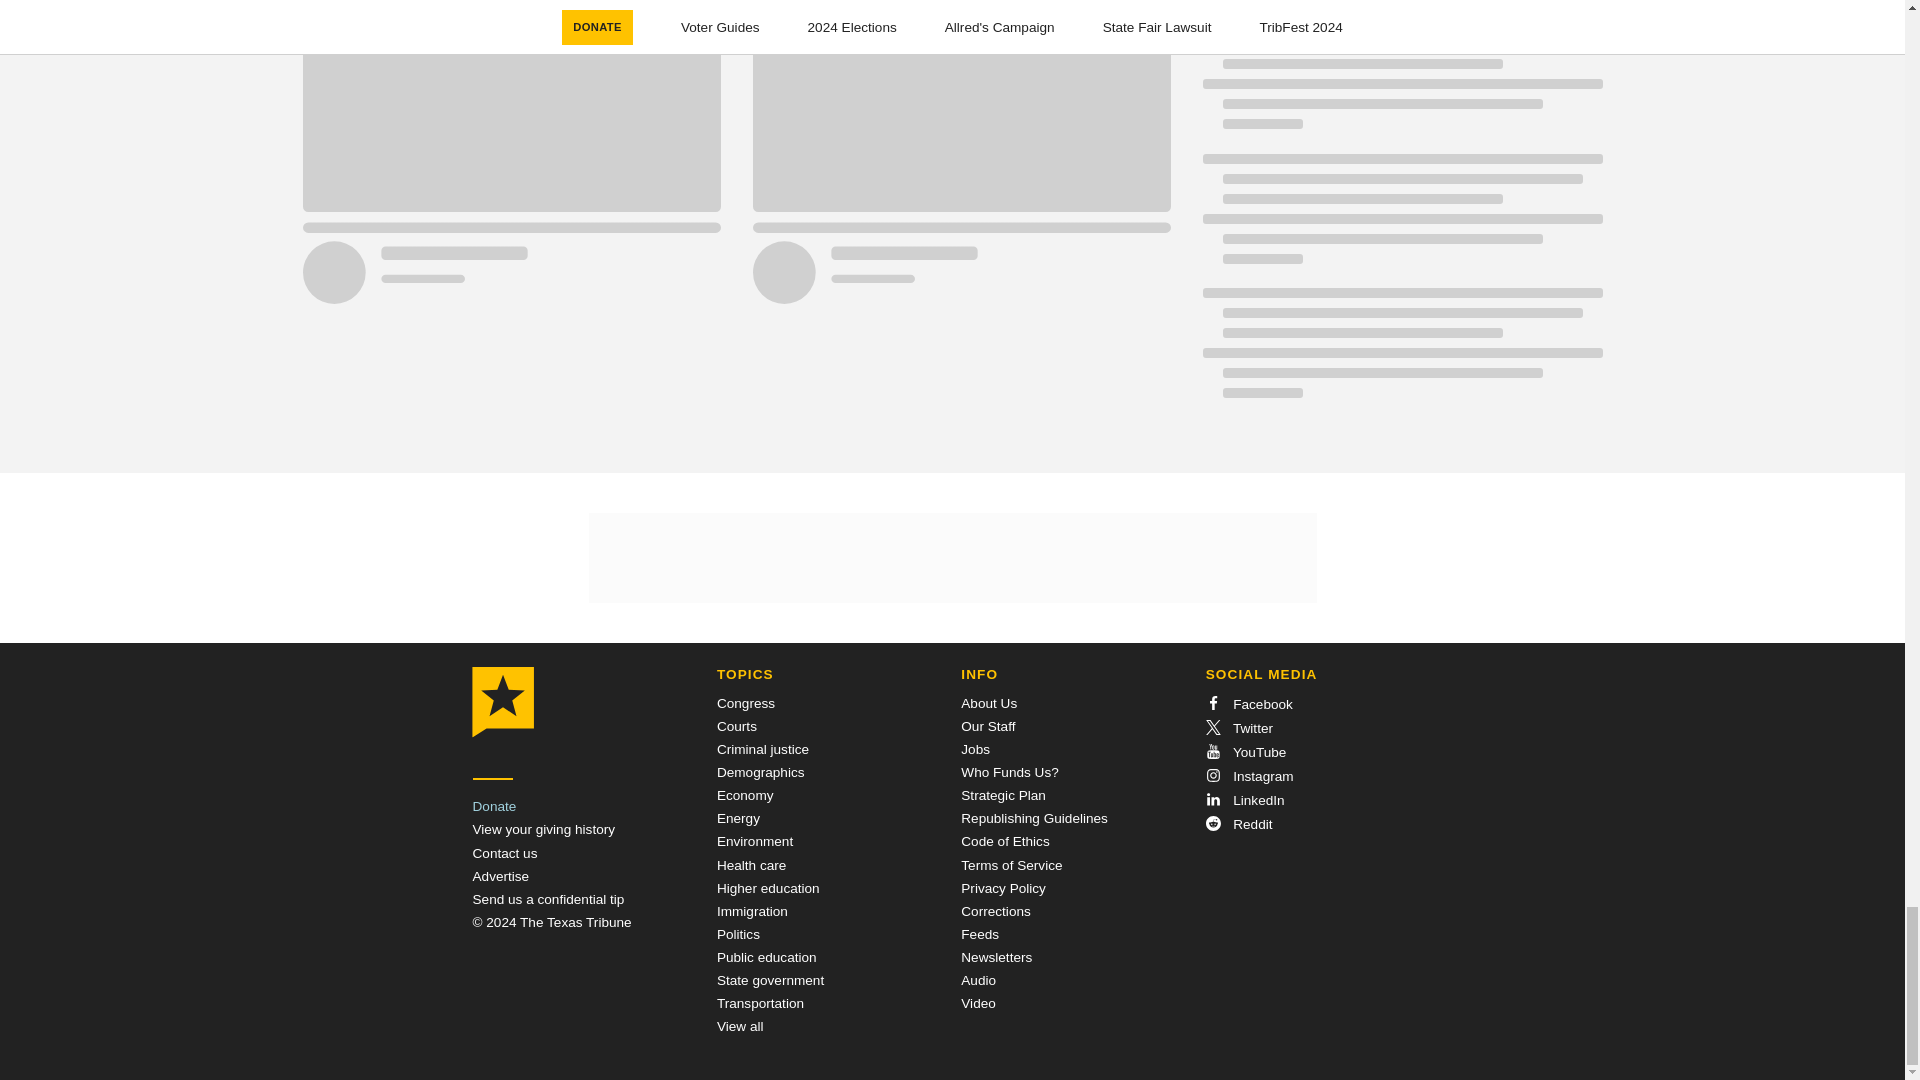  I want to click on Facebook, so click(1248, 704).